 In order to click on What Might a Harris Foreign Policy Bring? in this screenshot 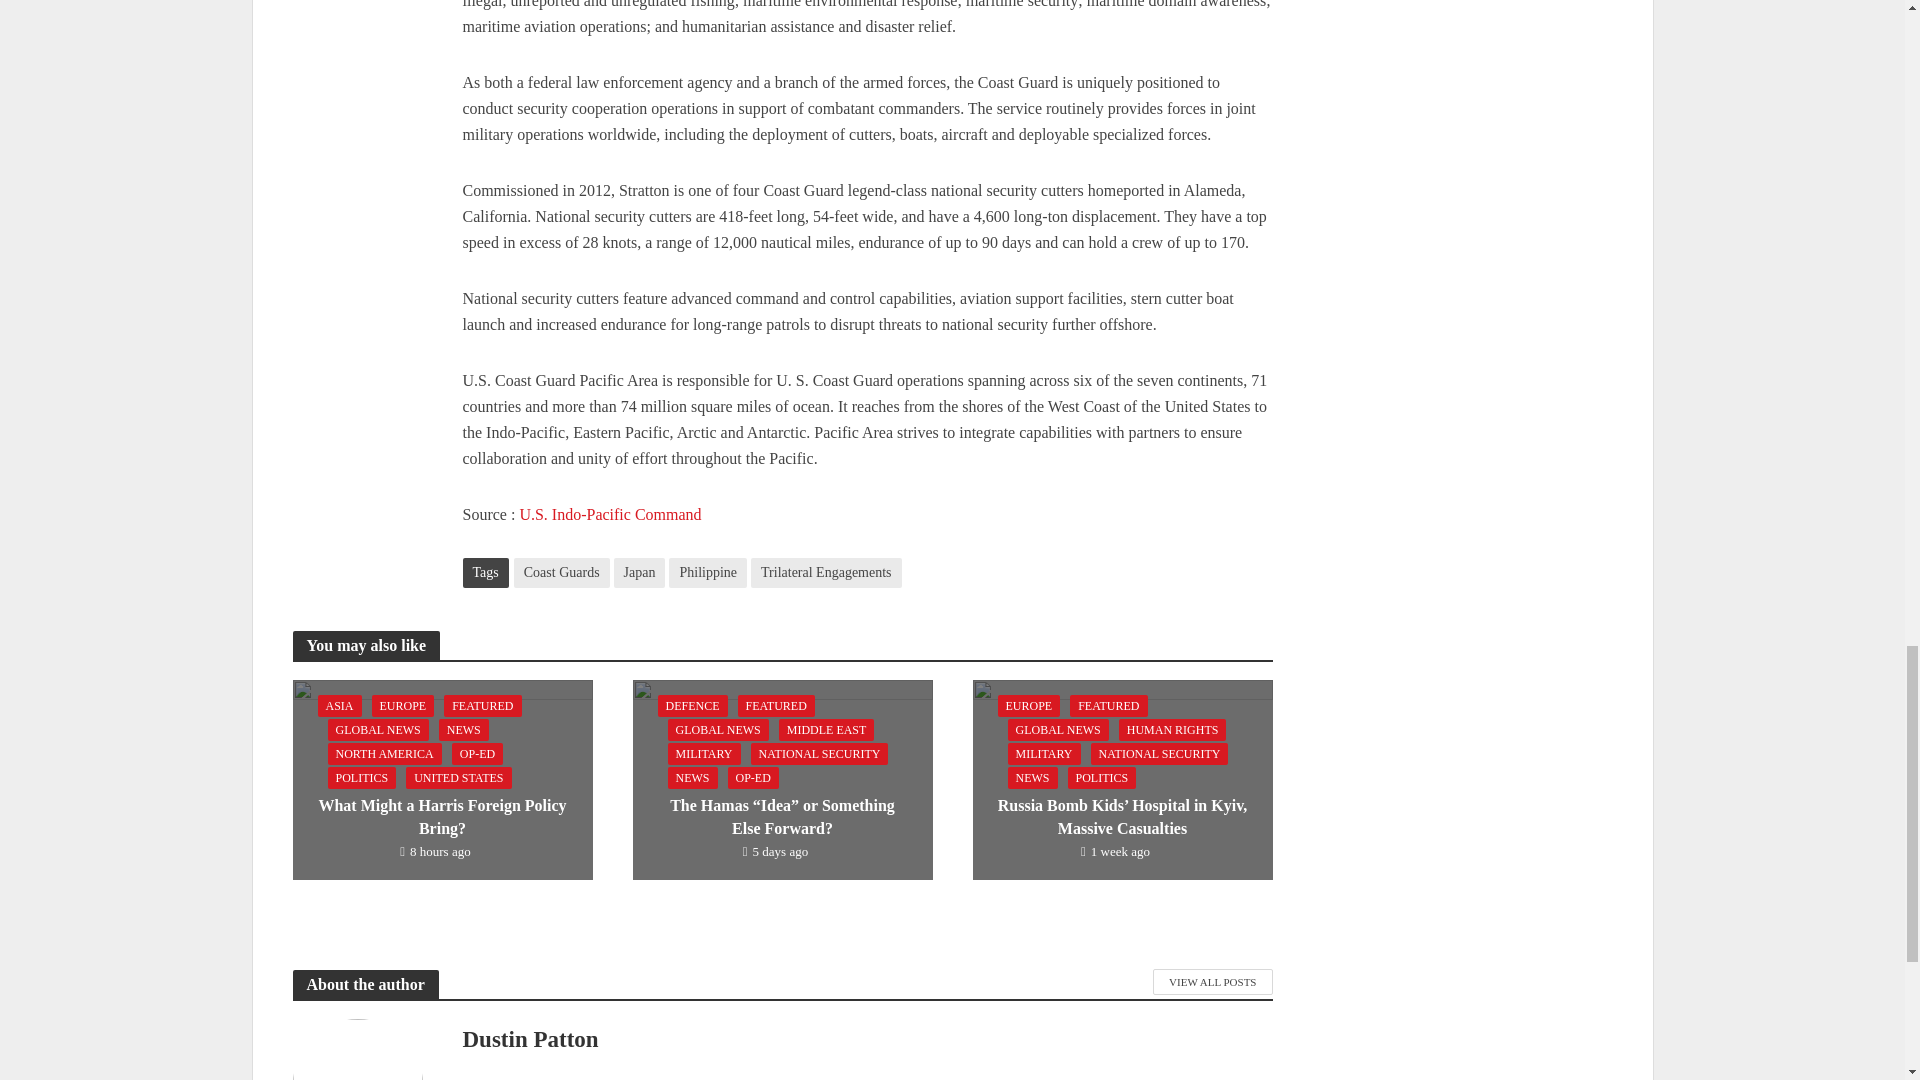, I will do `click(441, 778)`.